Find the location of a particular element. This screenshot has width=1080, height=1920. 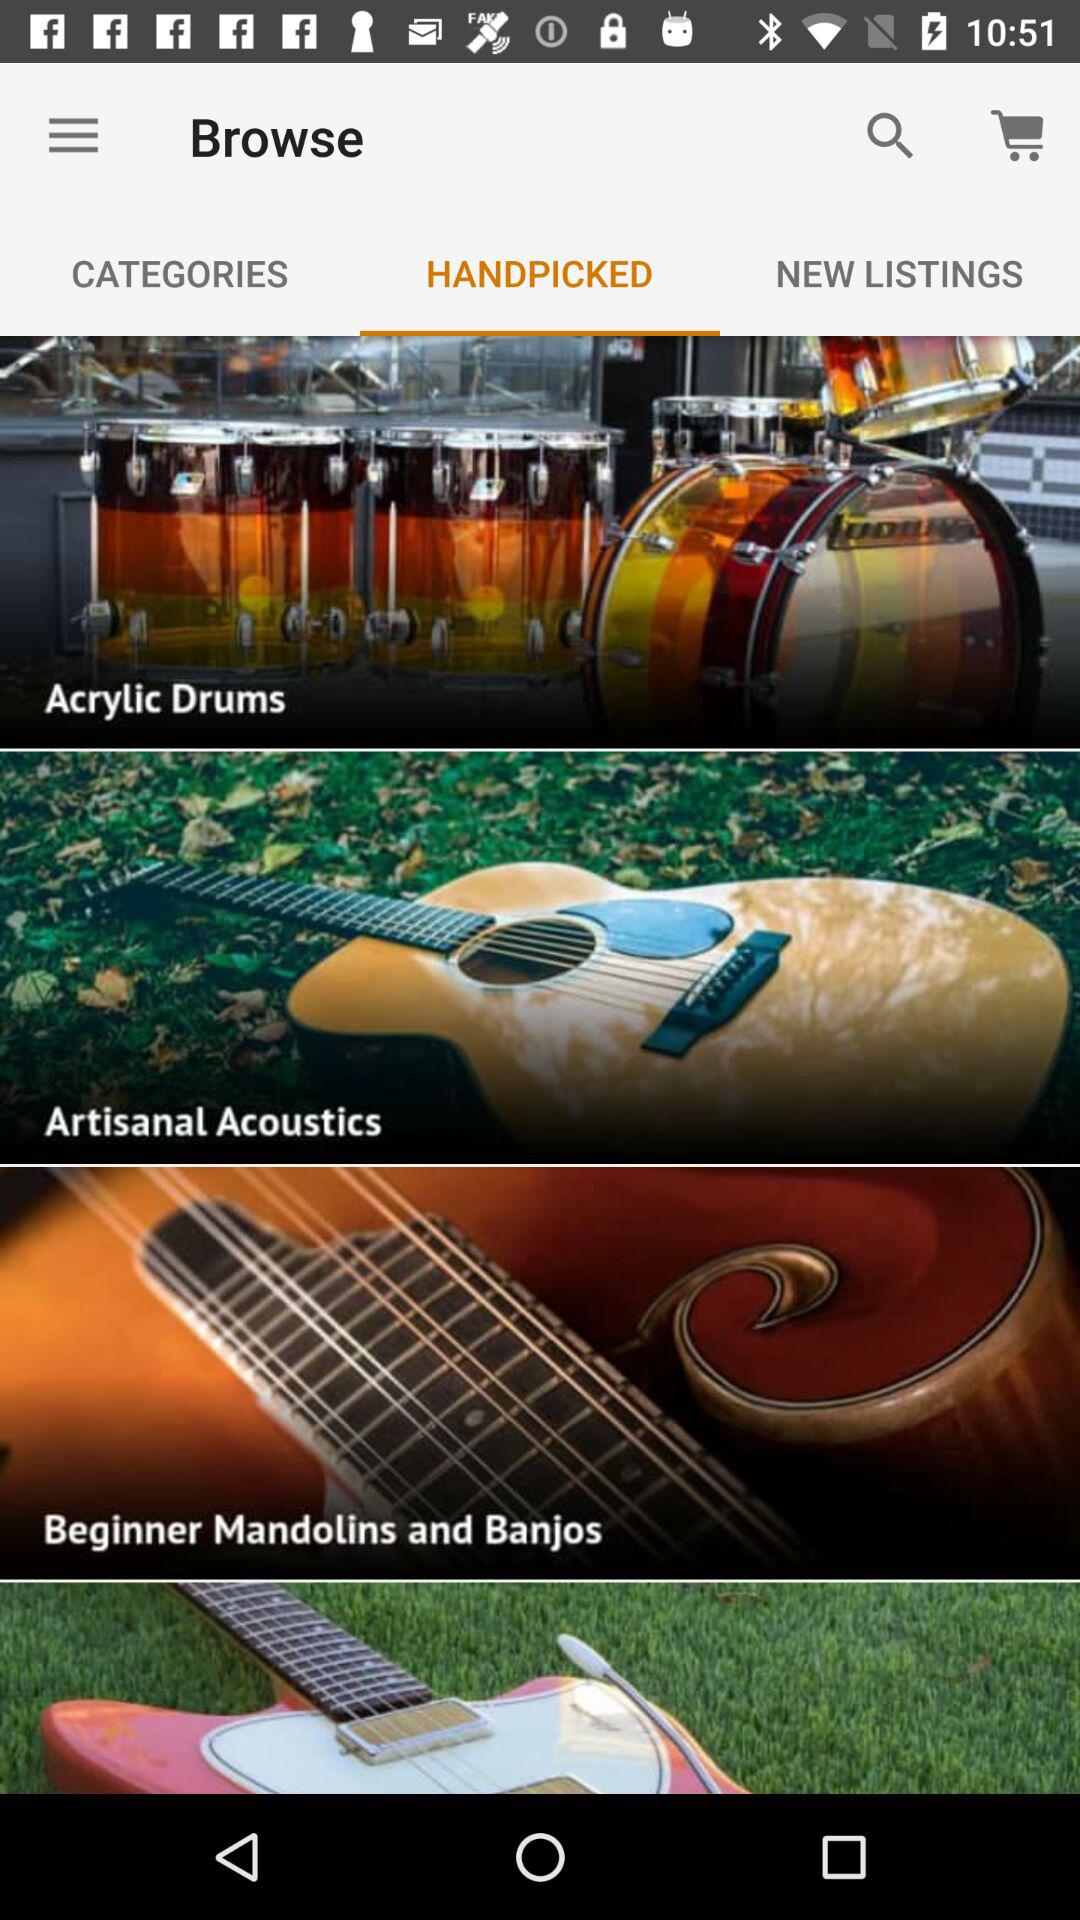

choose the icon above the new listings is located at coordinates (890, 136).